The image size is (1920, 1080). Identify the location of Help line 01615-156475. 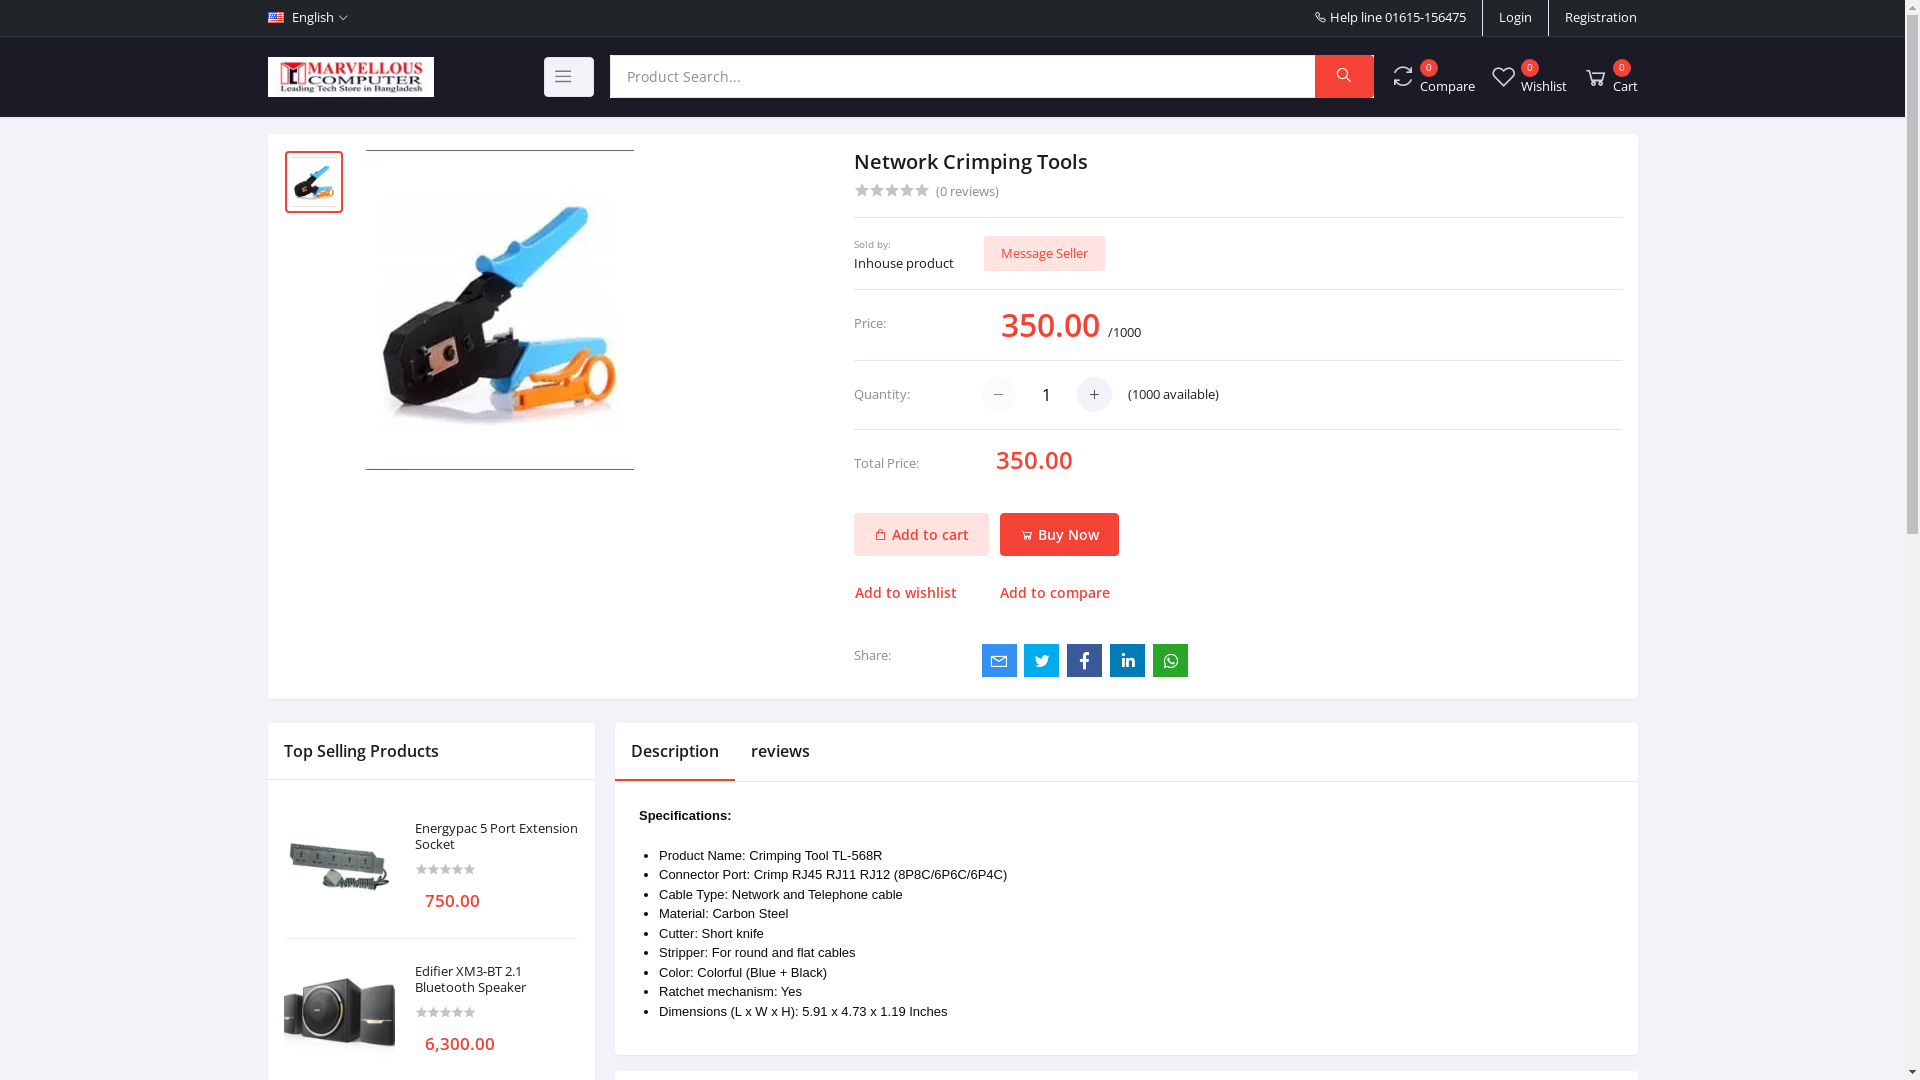
(1390, 18).